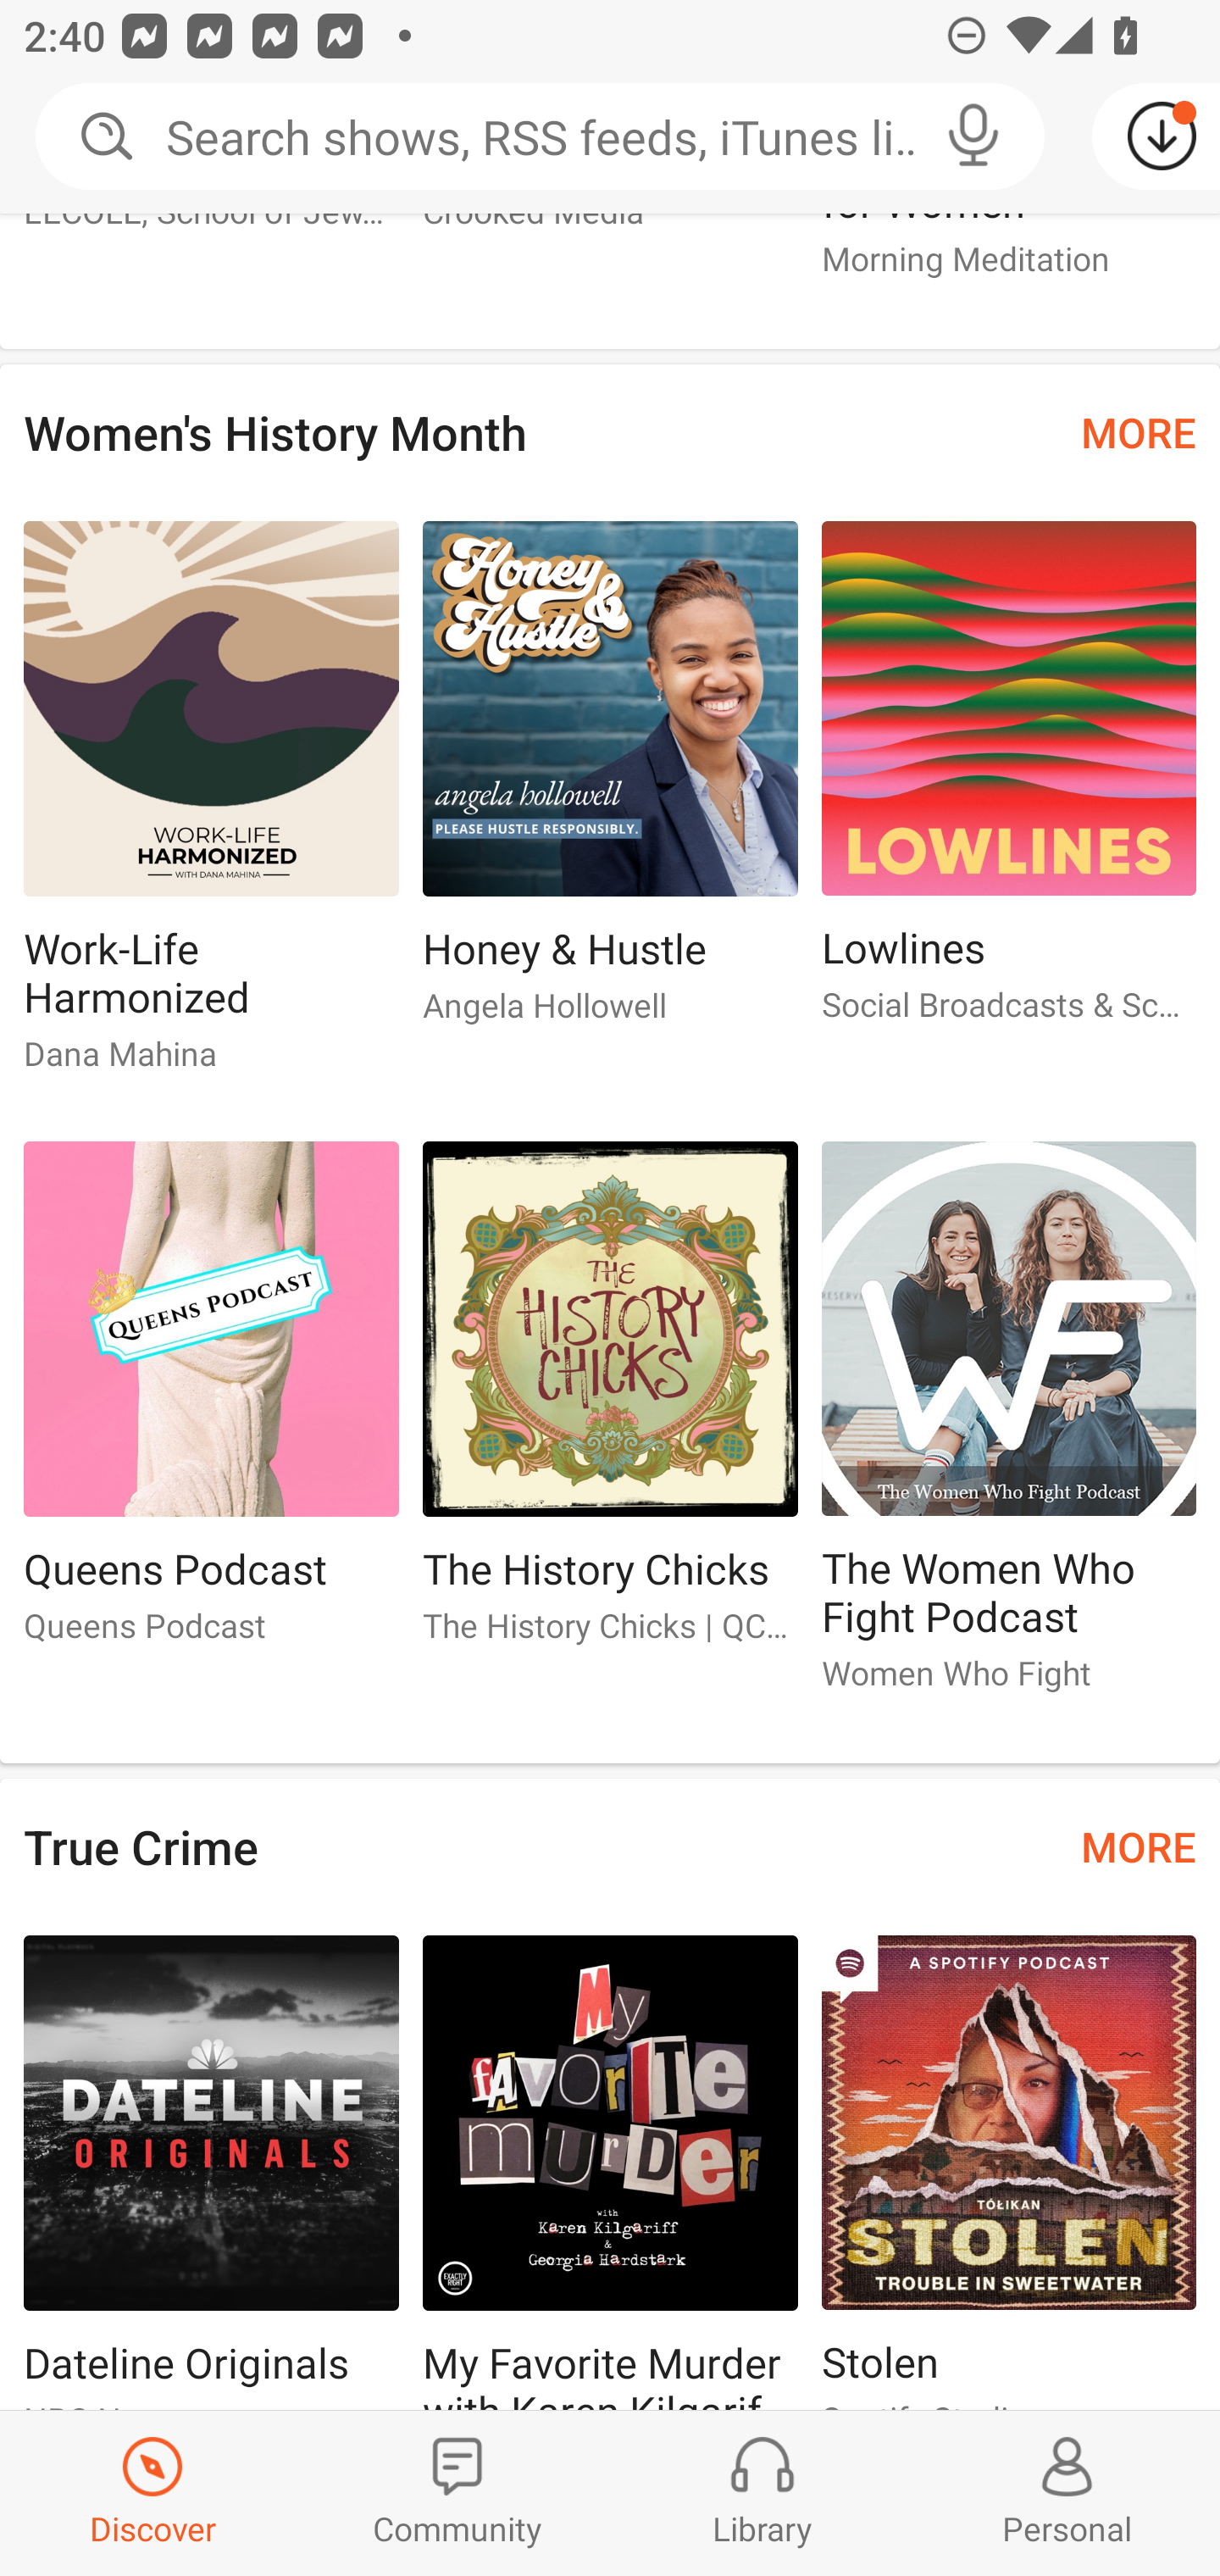 The width and height of the screenshot is (1220, 2576). What do you see at coordinates (1067, 2493) in the screenshot?
I see `Profiles and Settings Personal` at bounding box center [1067, 2493].